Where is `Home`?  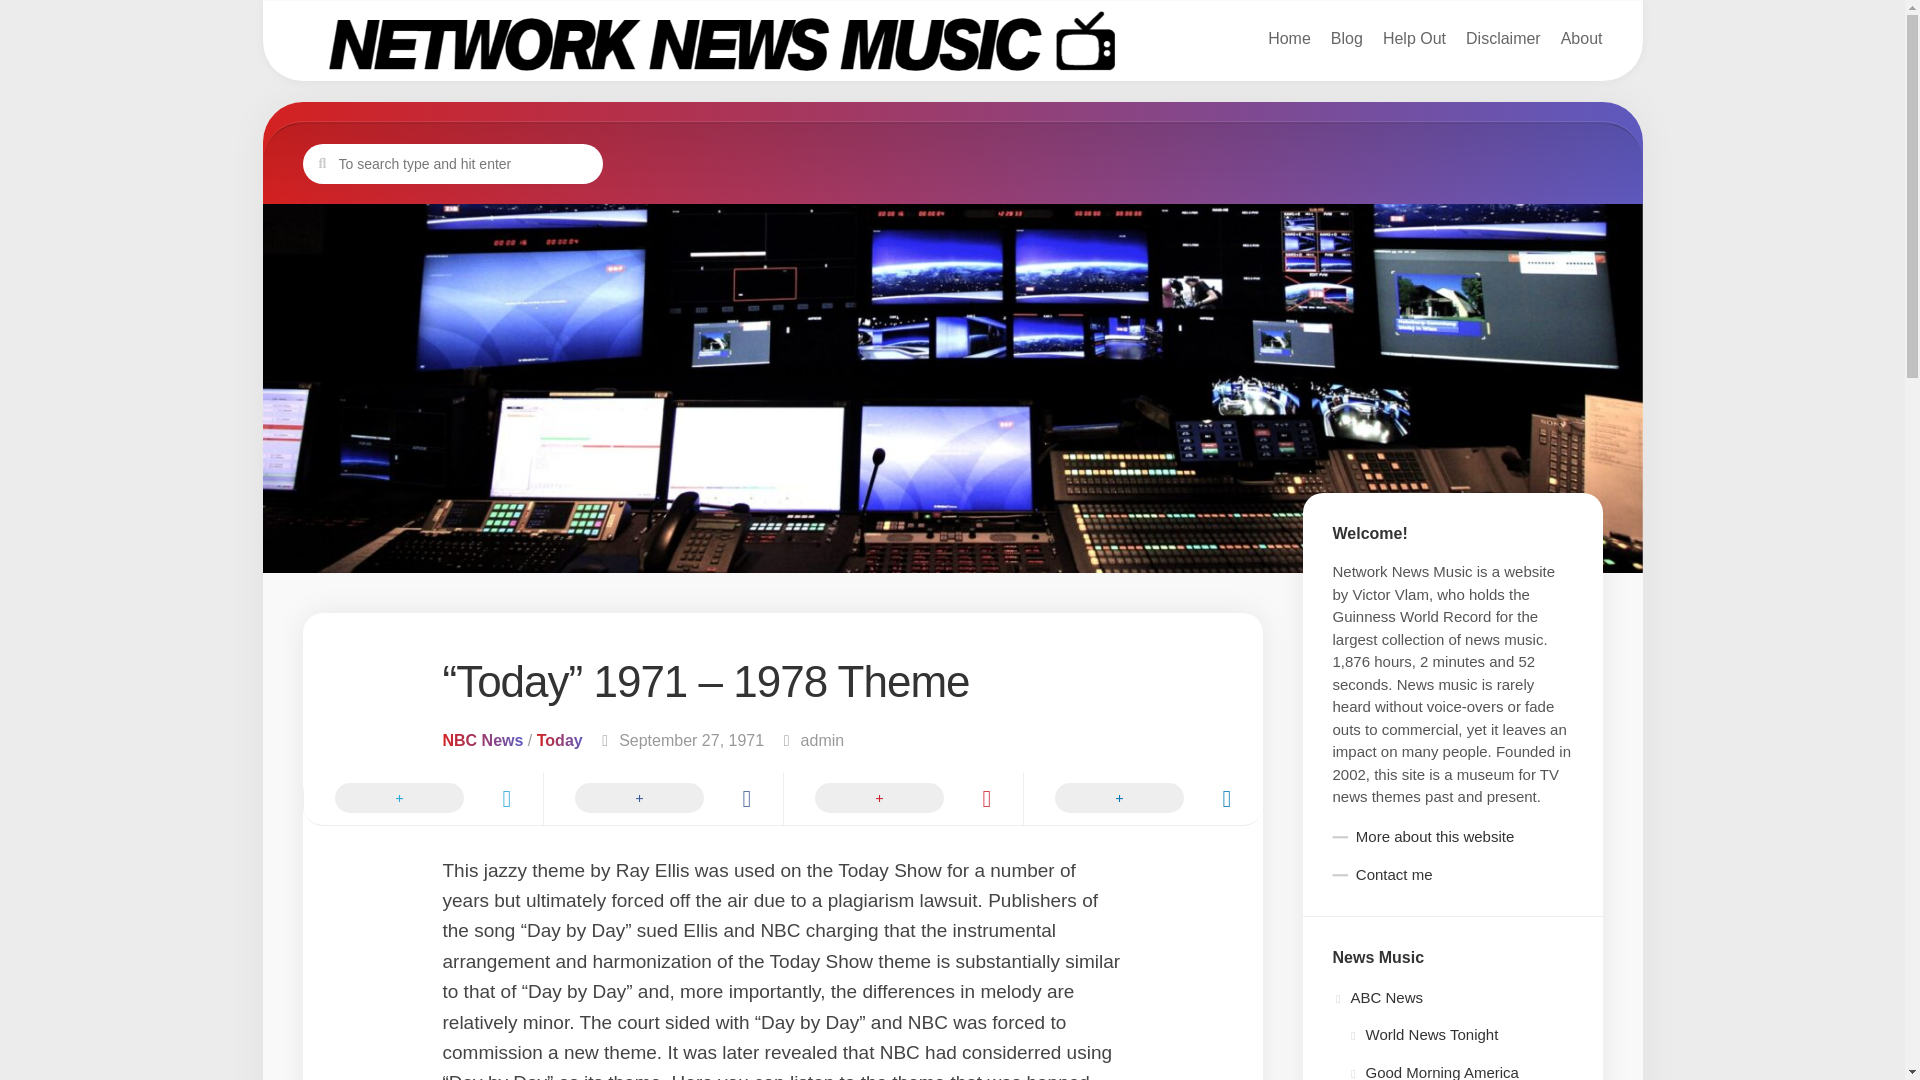
Home is located at coordinates (1289, 38).